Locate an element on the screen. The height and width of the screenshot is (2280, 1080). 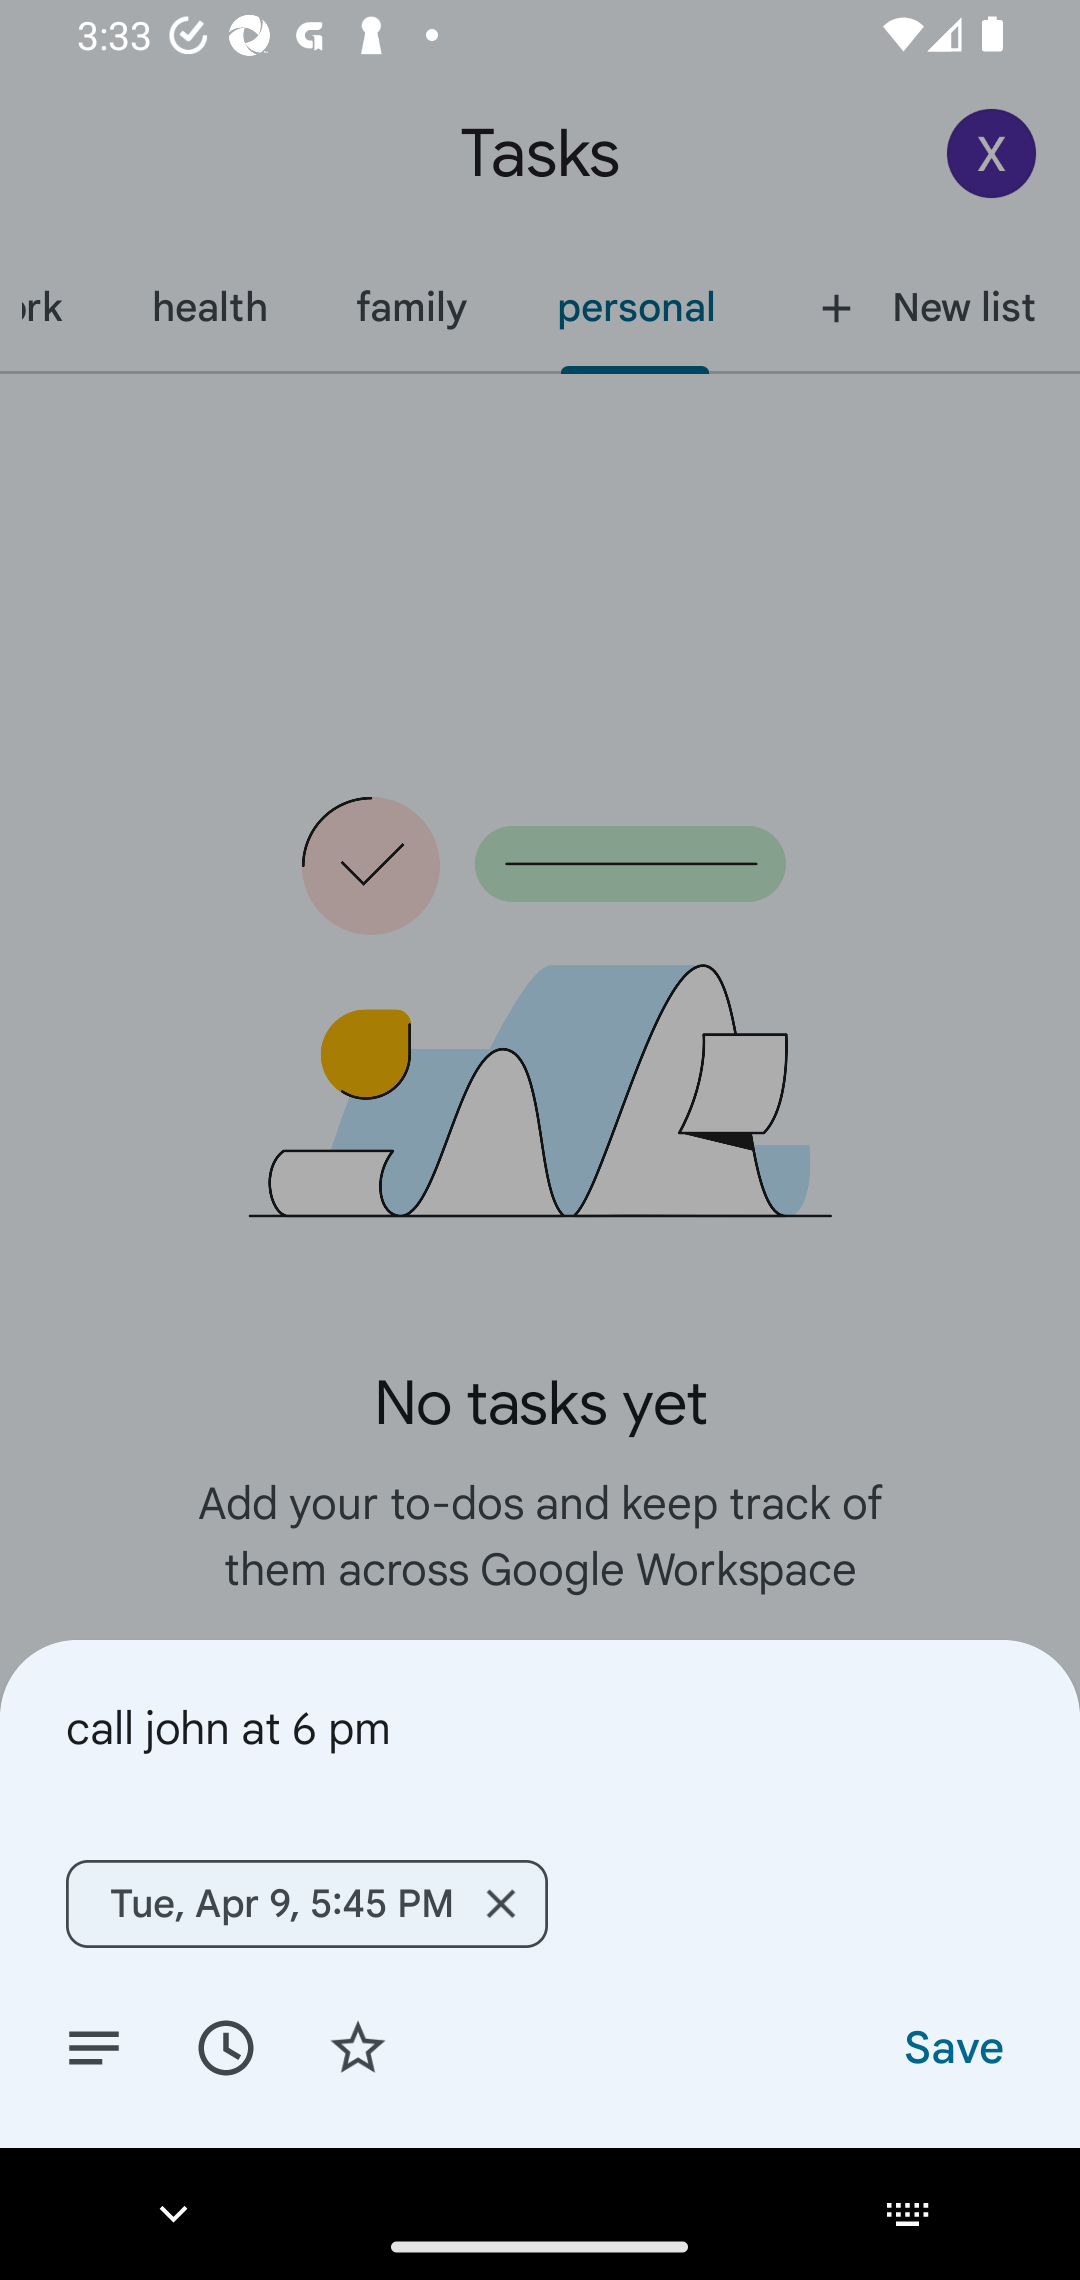
Save is located at coordinates (952, 2046).